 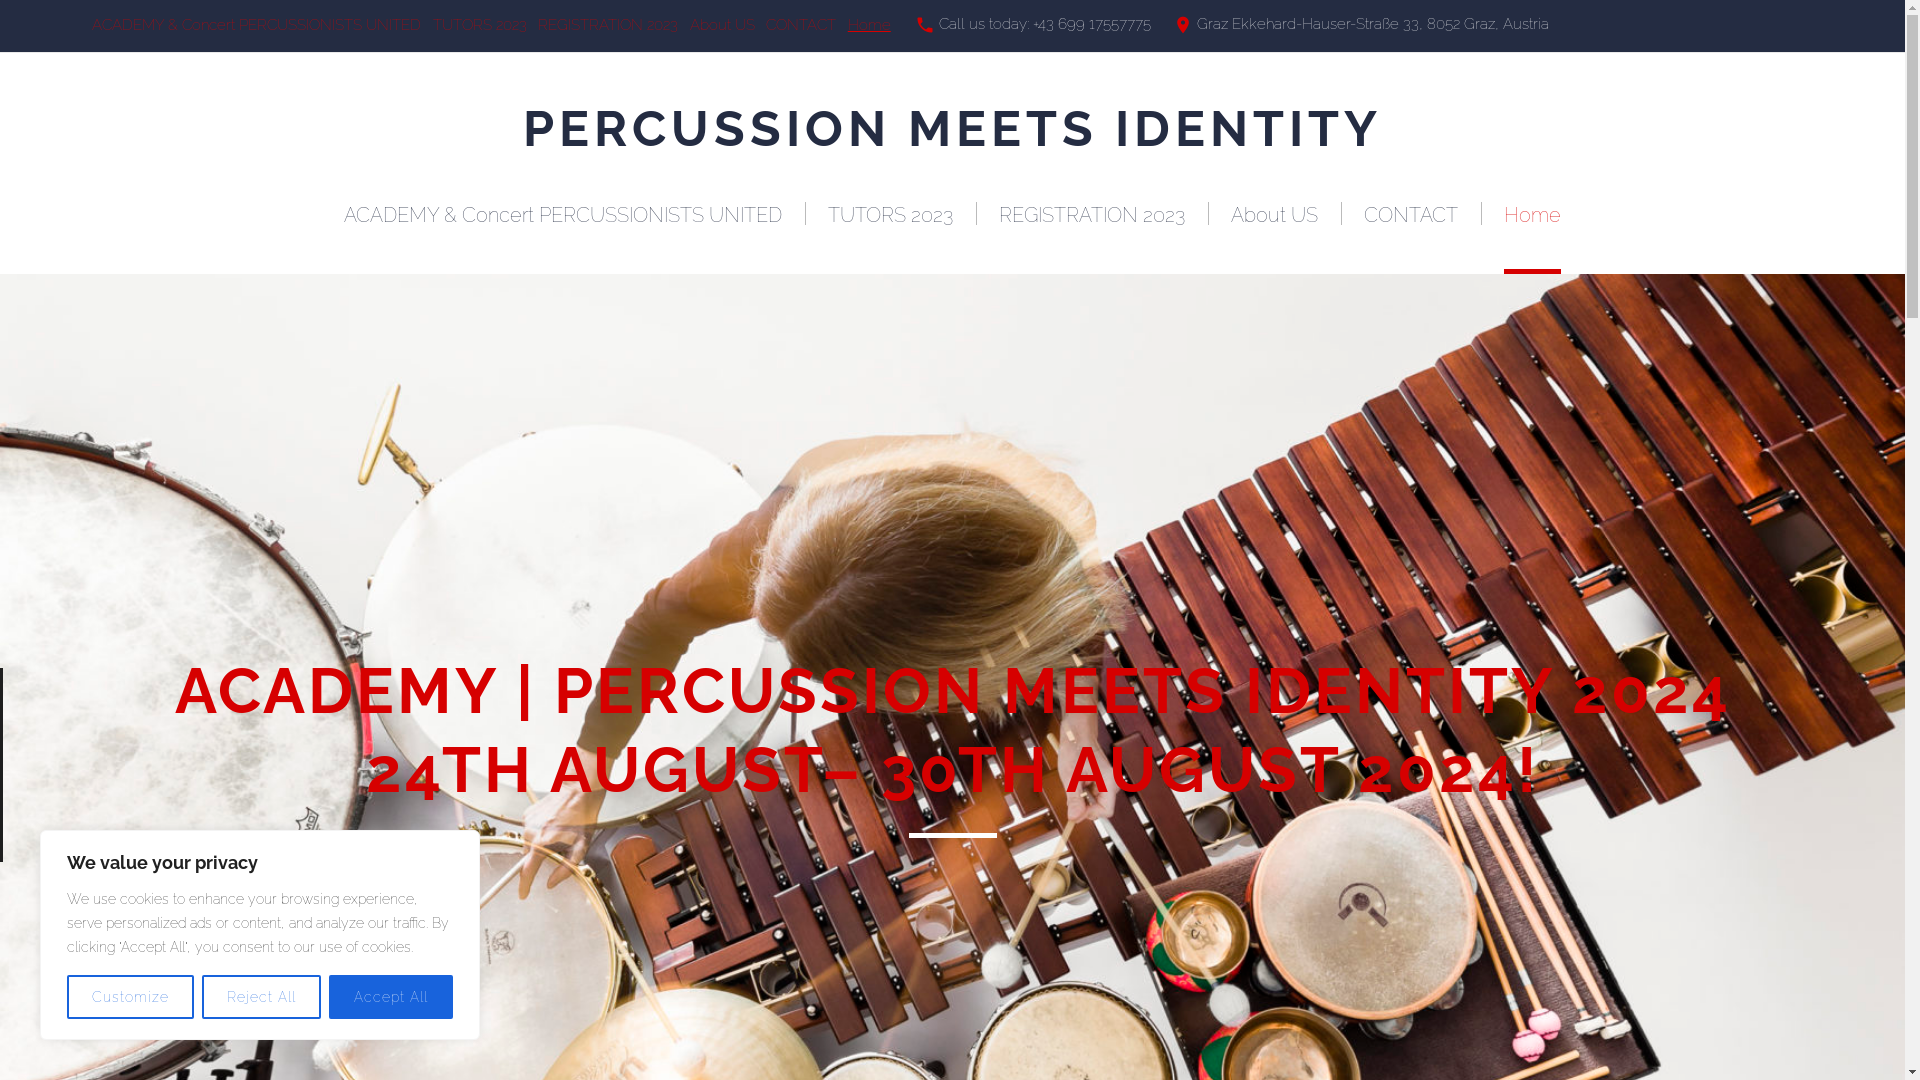 I want to click on PERCUSSION MEETS IDENTITY, so click(x=952, y=128).